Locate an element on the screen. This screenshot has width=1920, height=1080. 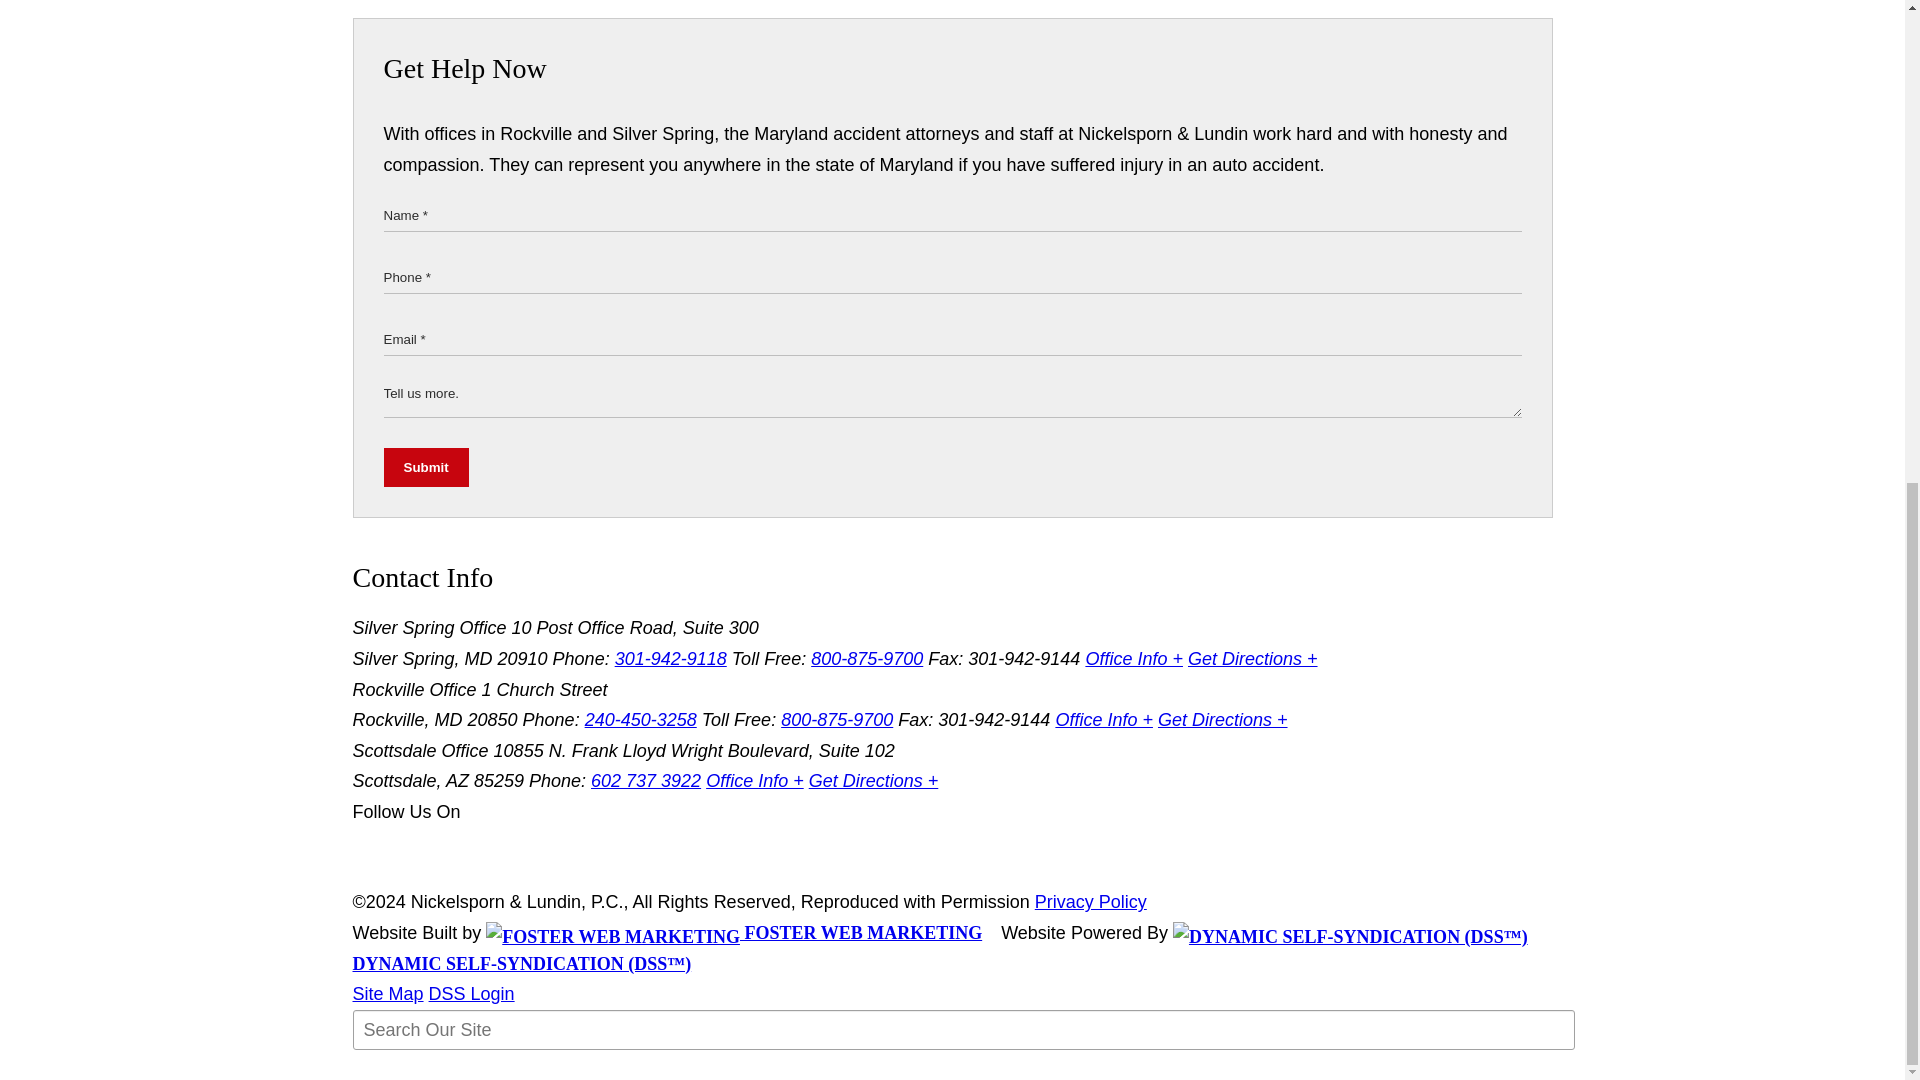
800-875-9700 is located at coordinates (836, 720).